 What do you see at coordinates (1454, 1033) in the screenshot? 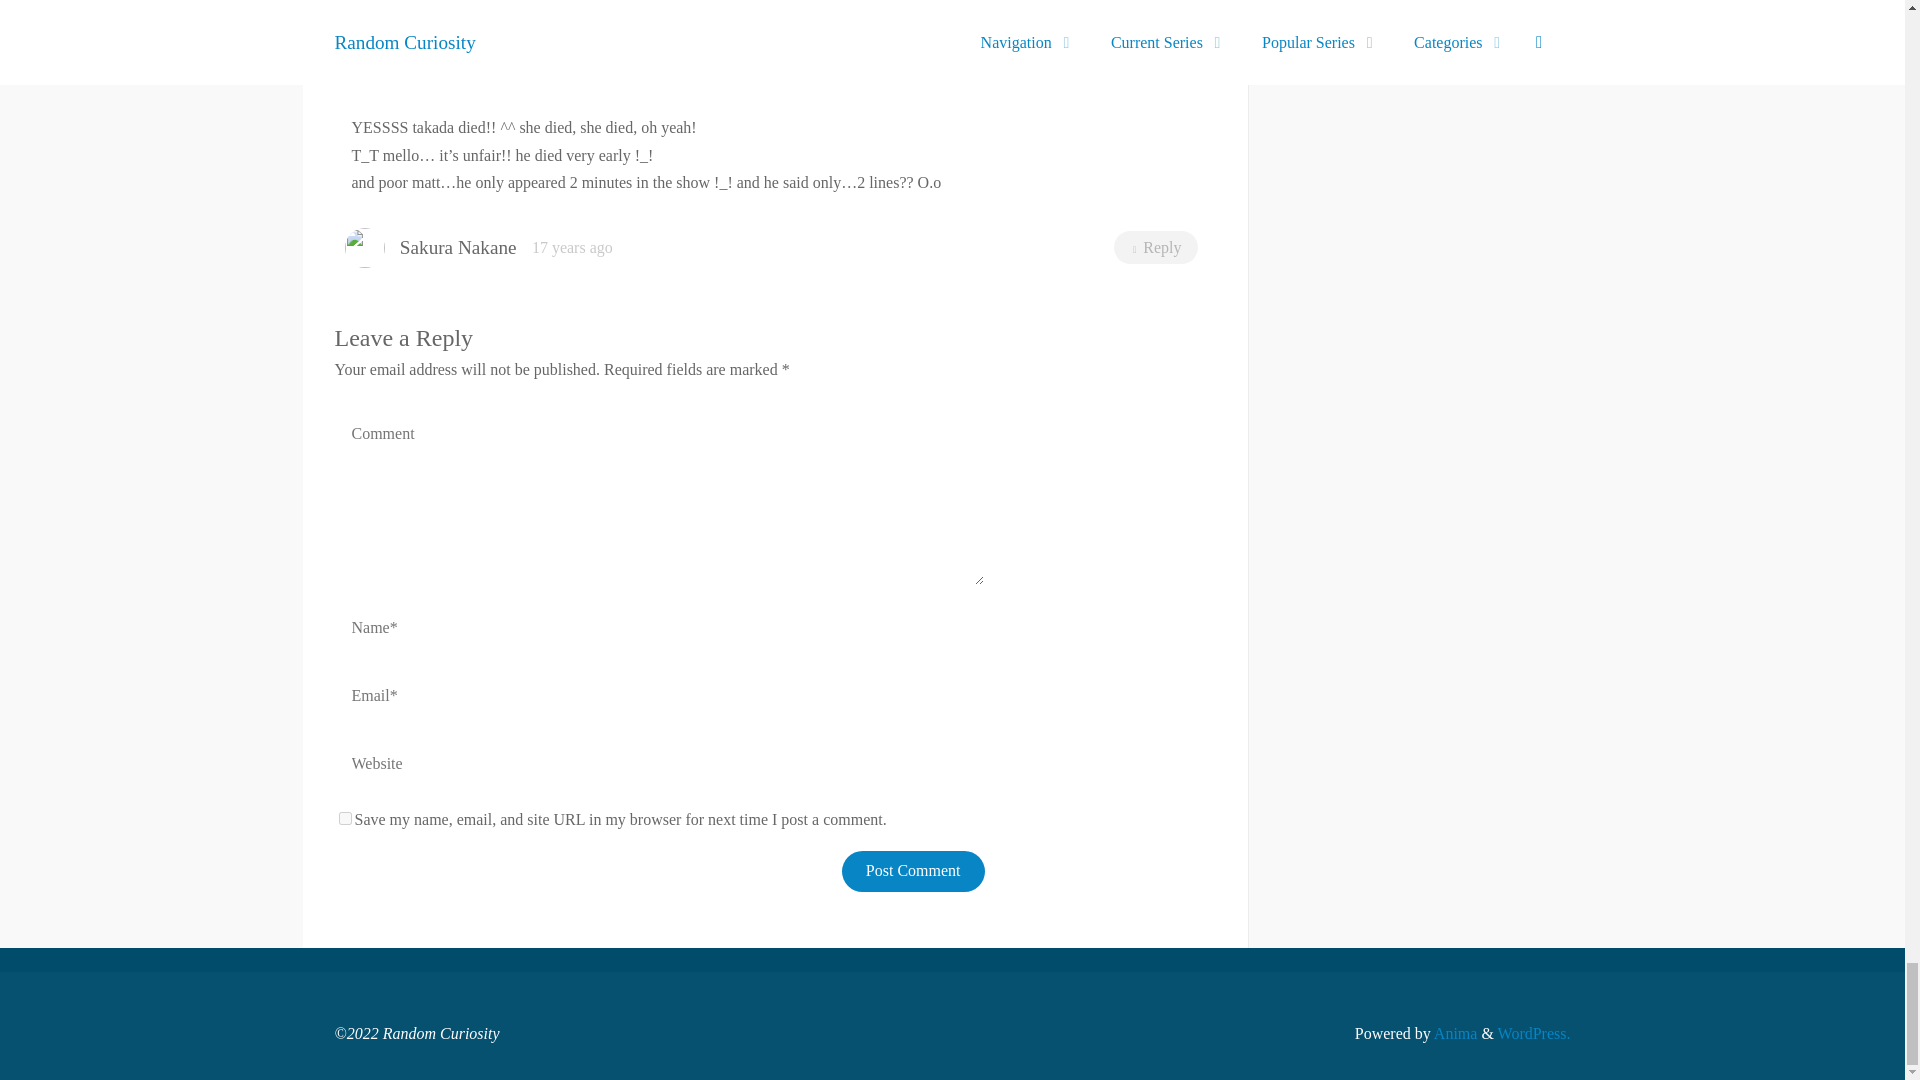
I see `Anima WordPress Theme by Cryout Creations` at bounding box center [1454, 1033].